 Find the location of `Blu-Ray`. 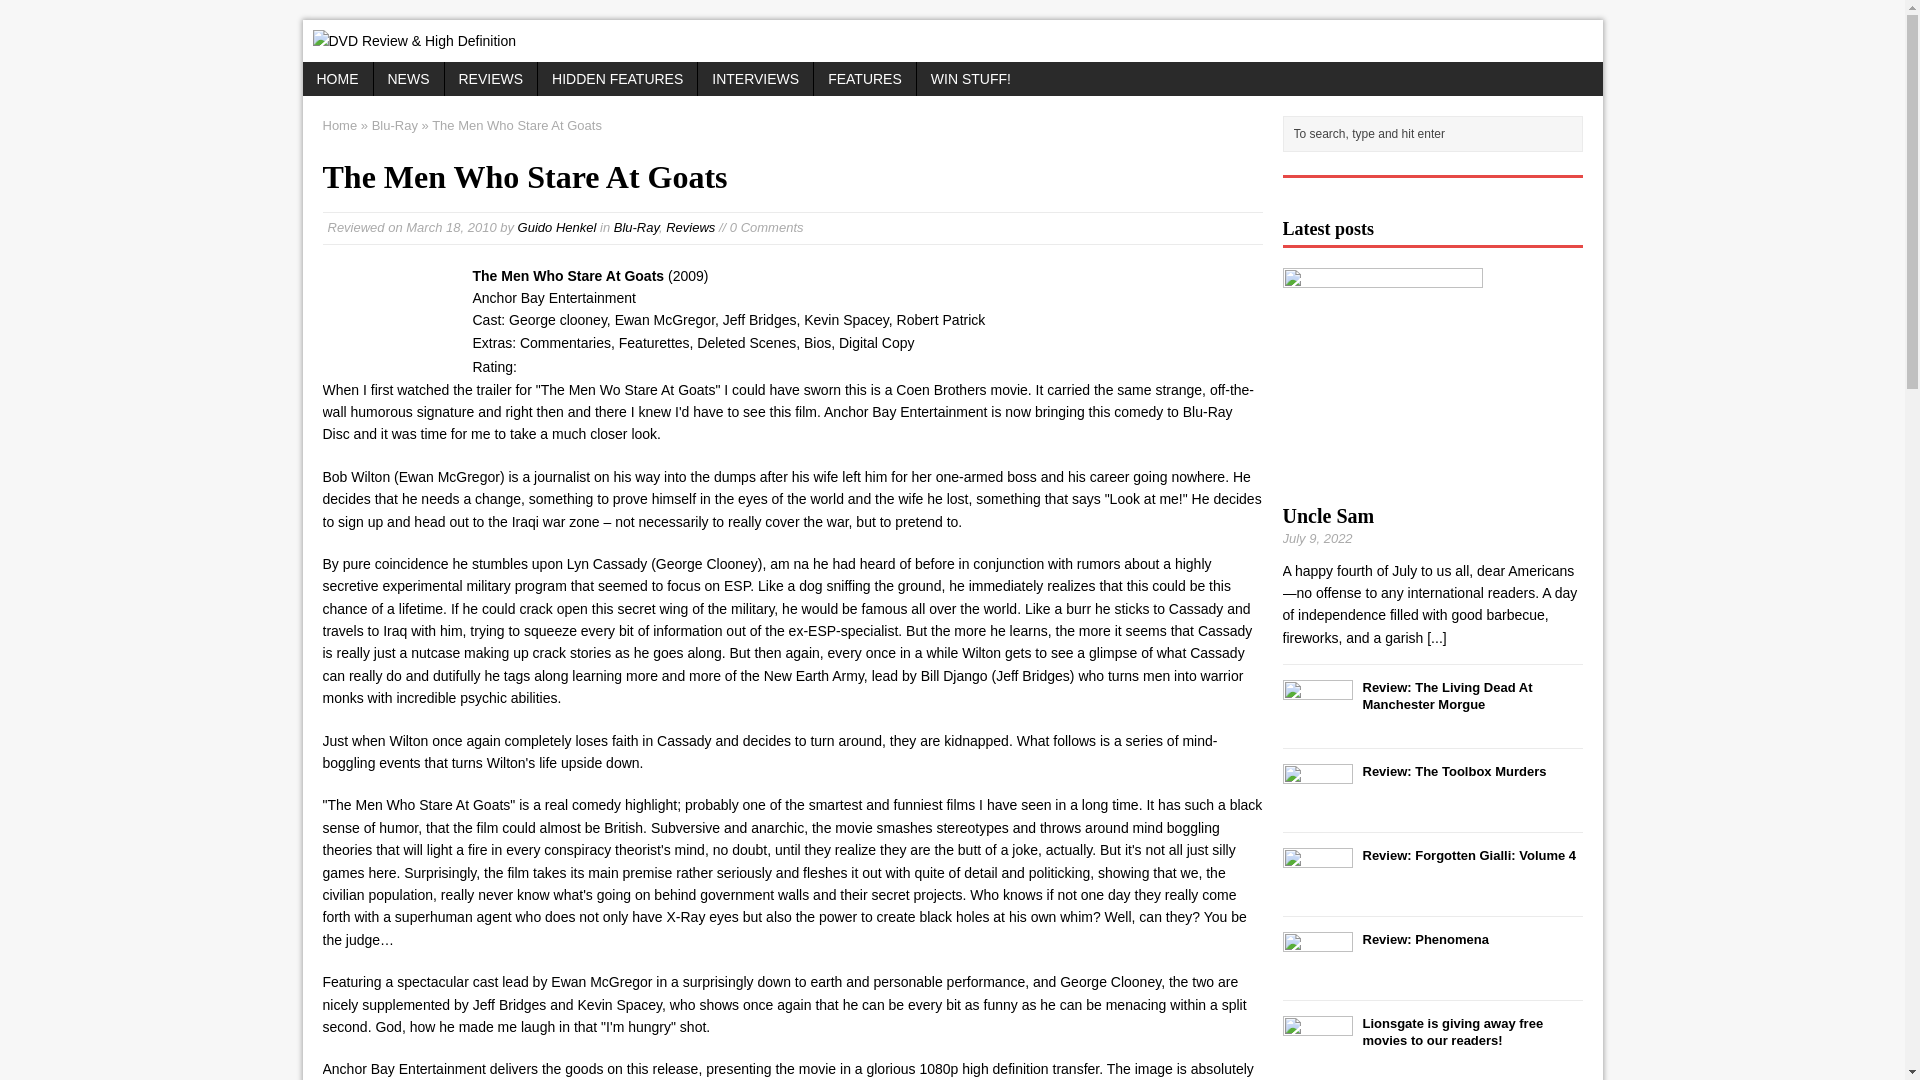

Blu-Ray is located at coordinates (636, 228).